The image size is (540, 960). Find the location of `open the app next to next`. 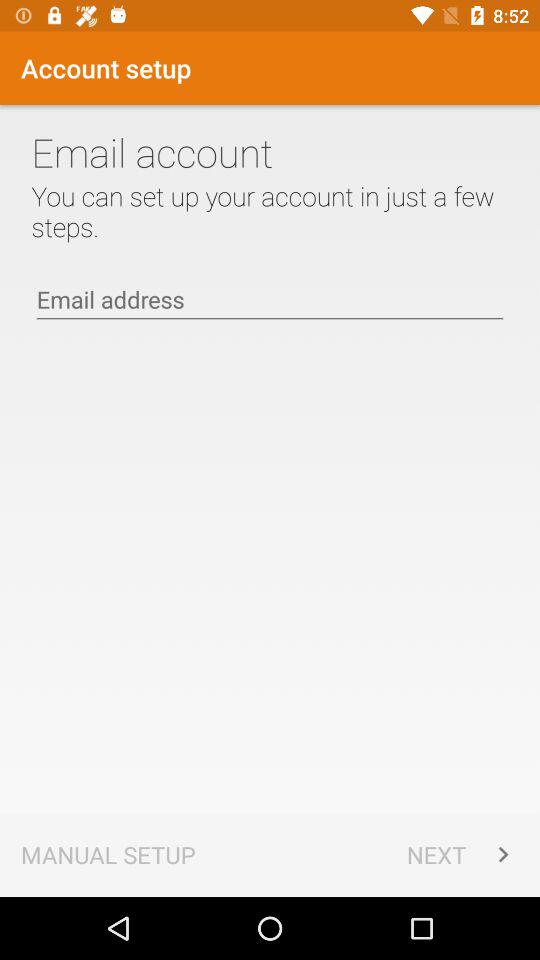

open the app next to next is located at coordinates (108, 854).